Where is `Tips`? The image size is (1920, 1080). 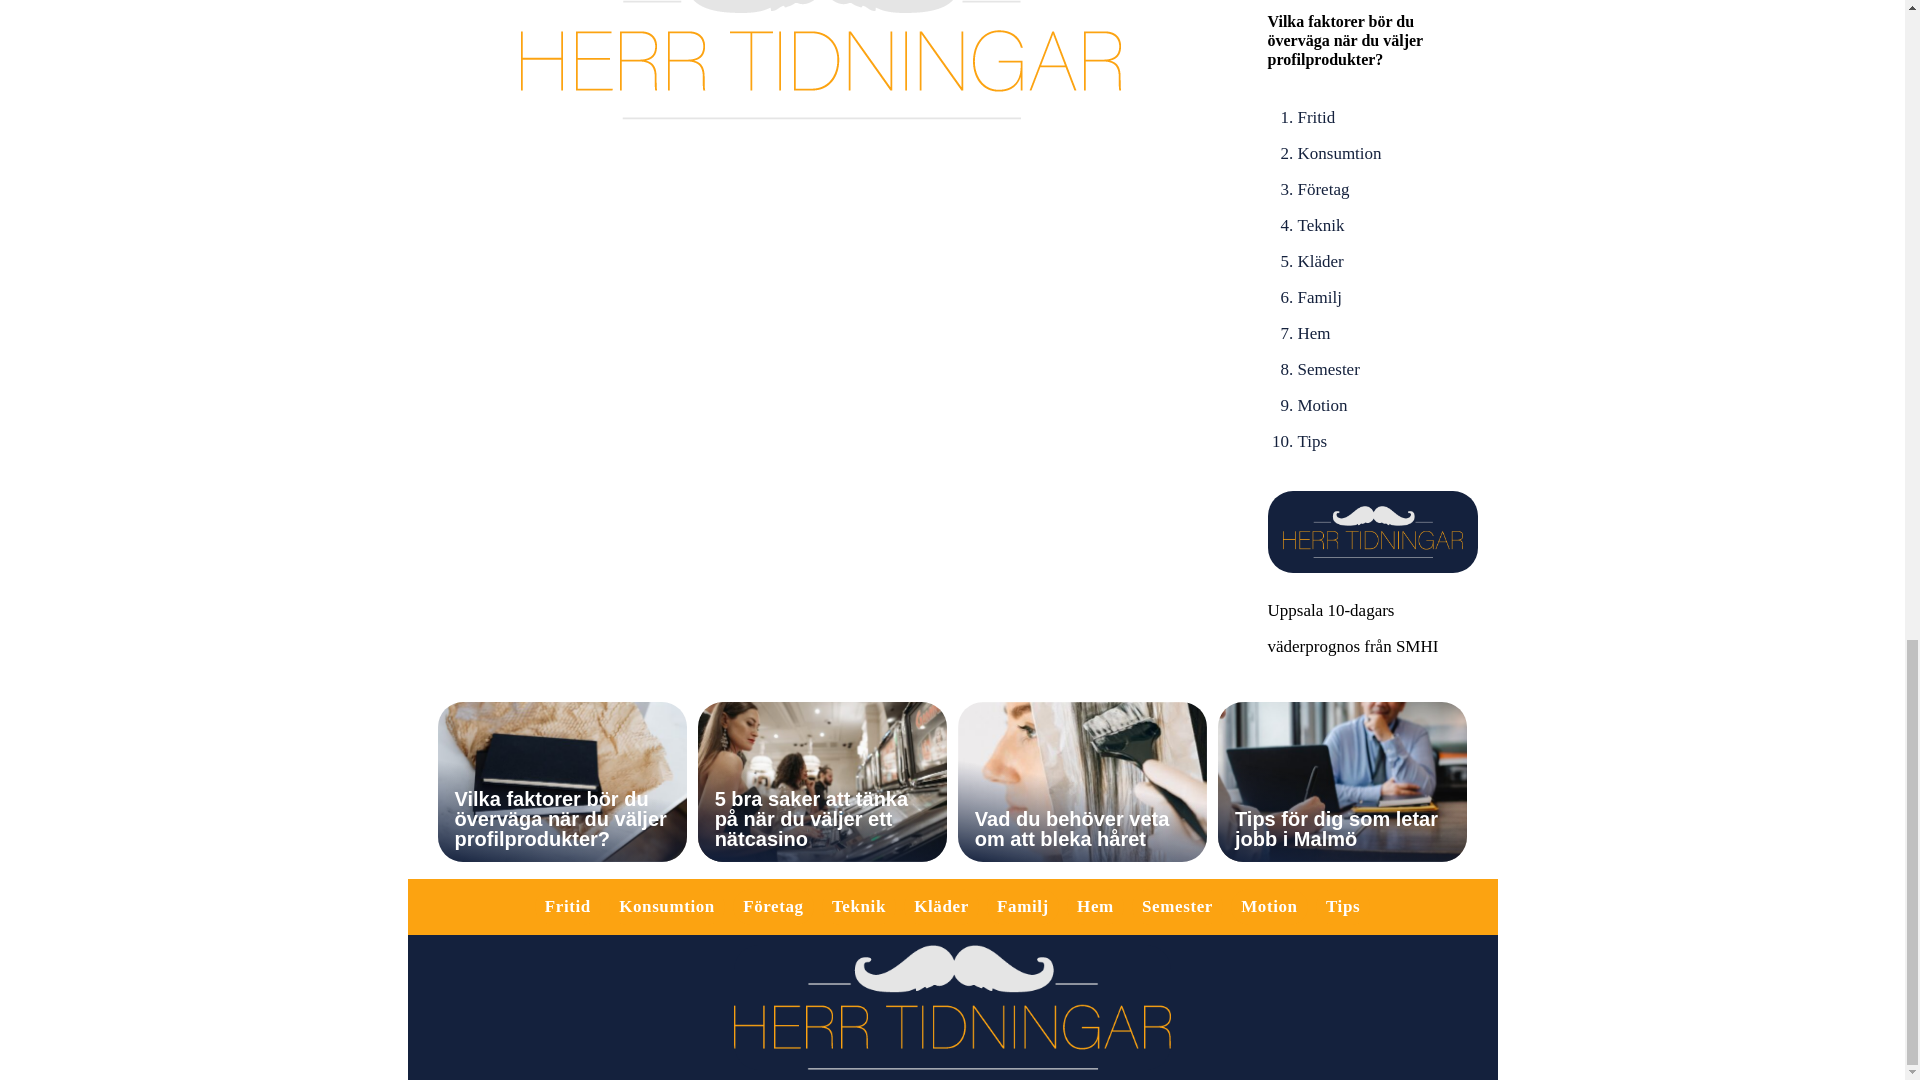
Tips is located at coordinates (1312, 442).